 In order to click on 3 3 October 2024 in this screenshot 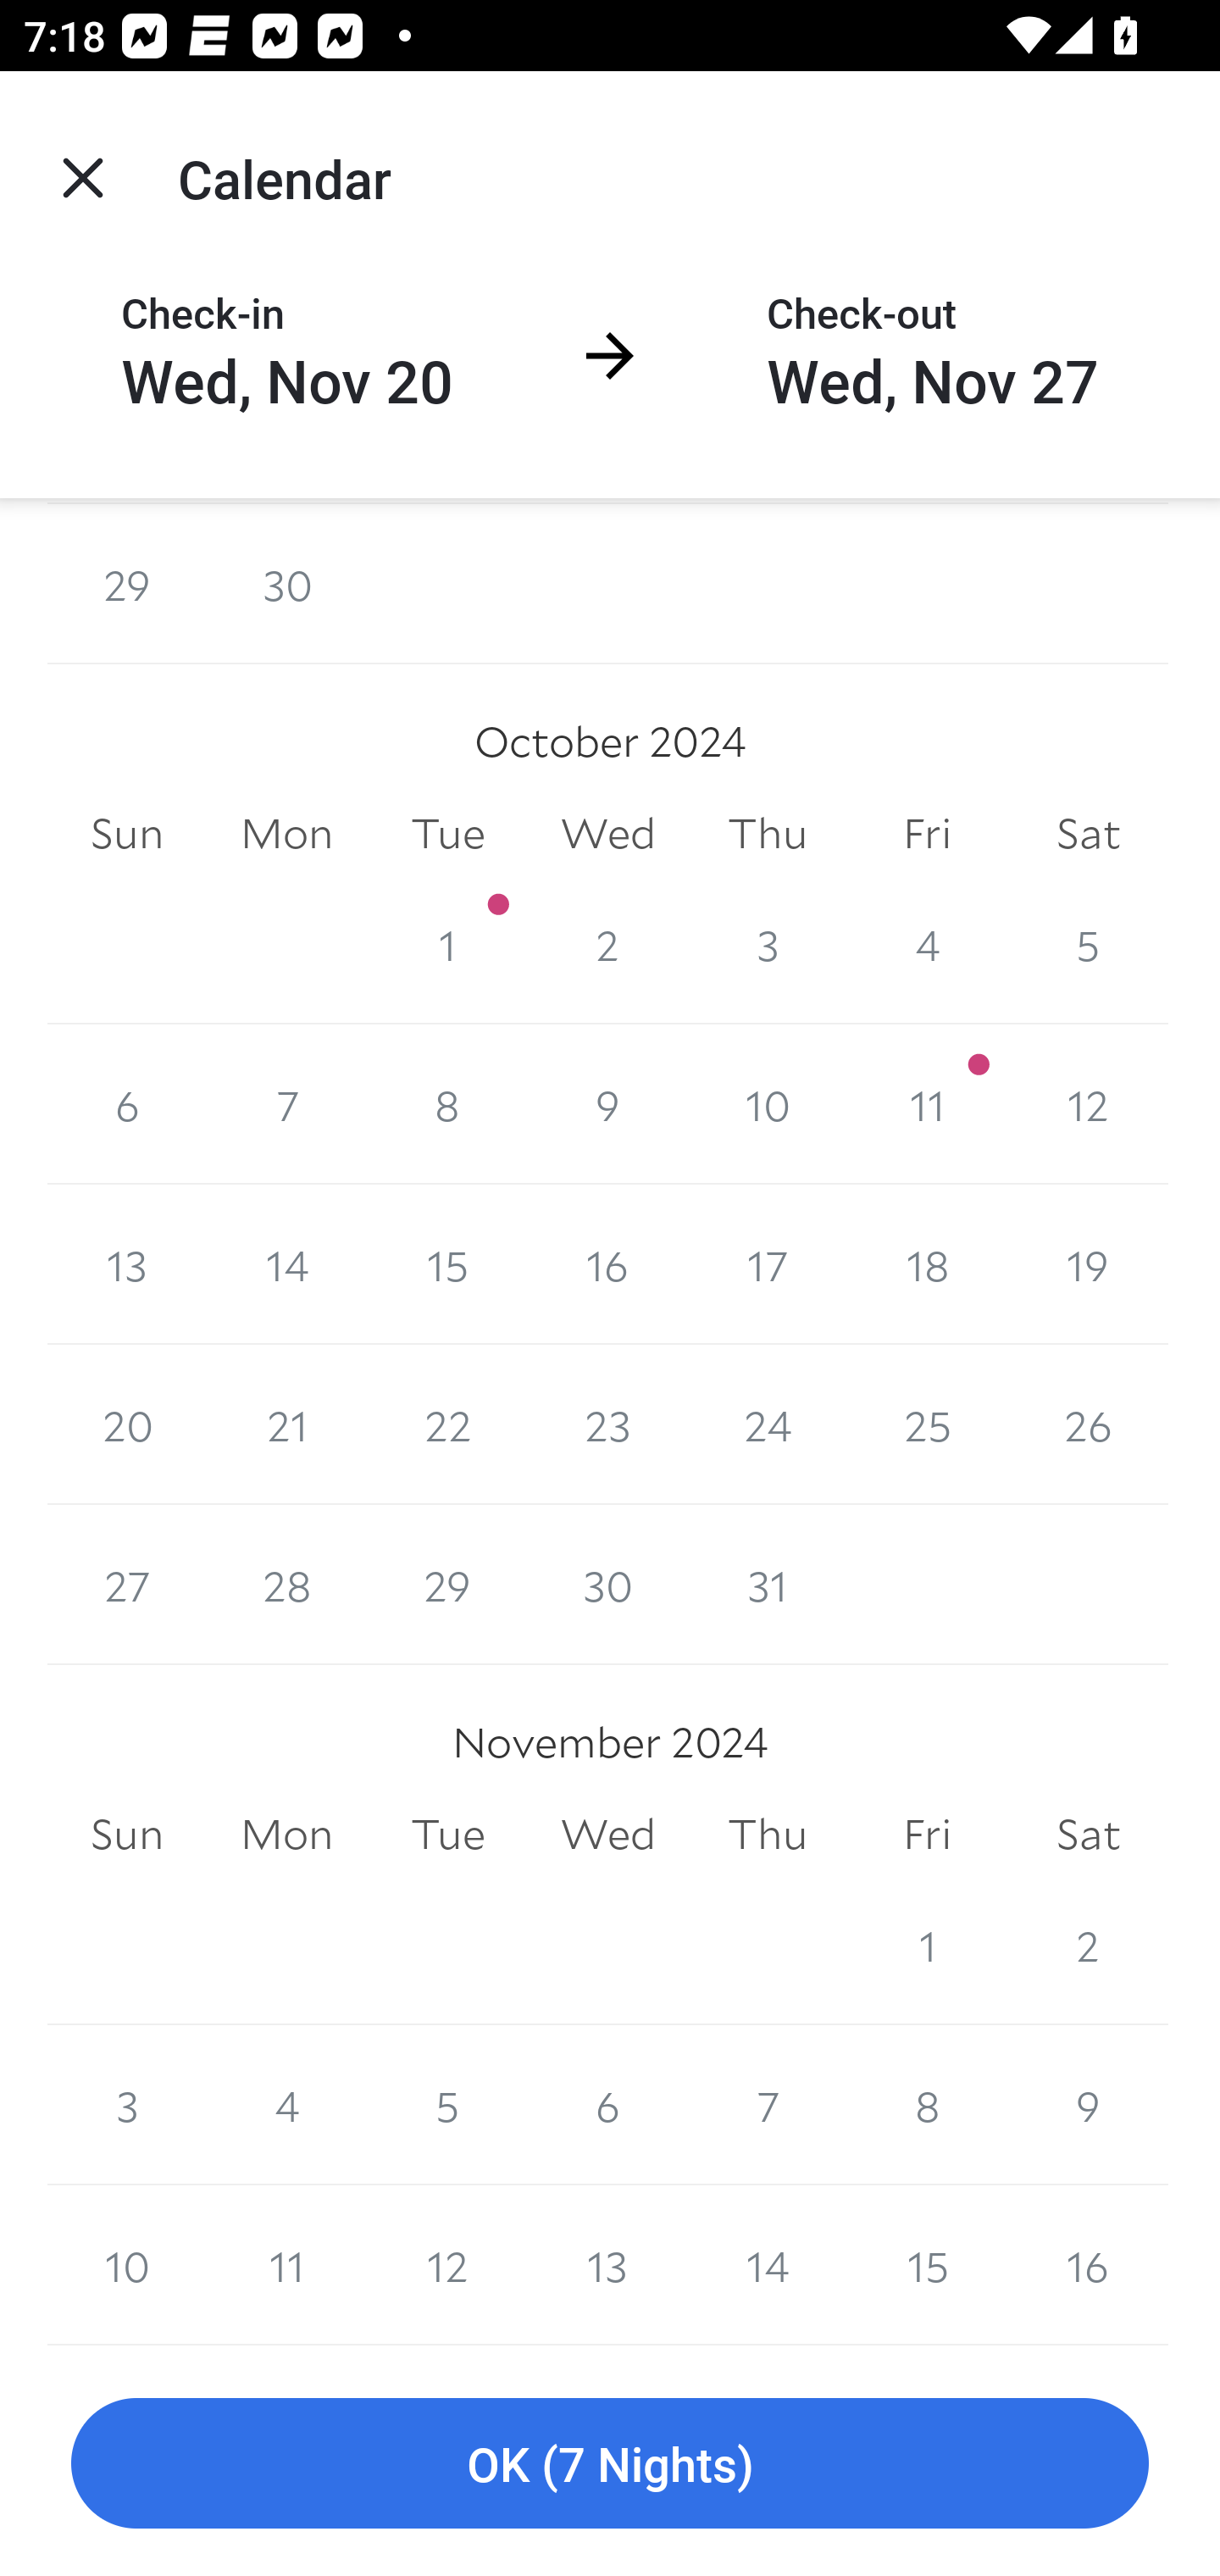, I will do `click(768, 945)`.